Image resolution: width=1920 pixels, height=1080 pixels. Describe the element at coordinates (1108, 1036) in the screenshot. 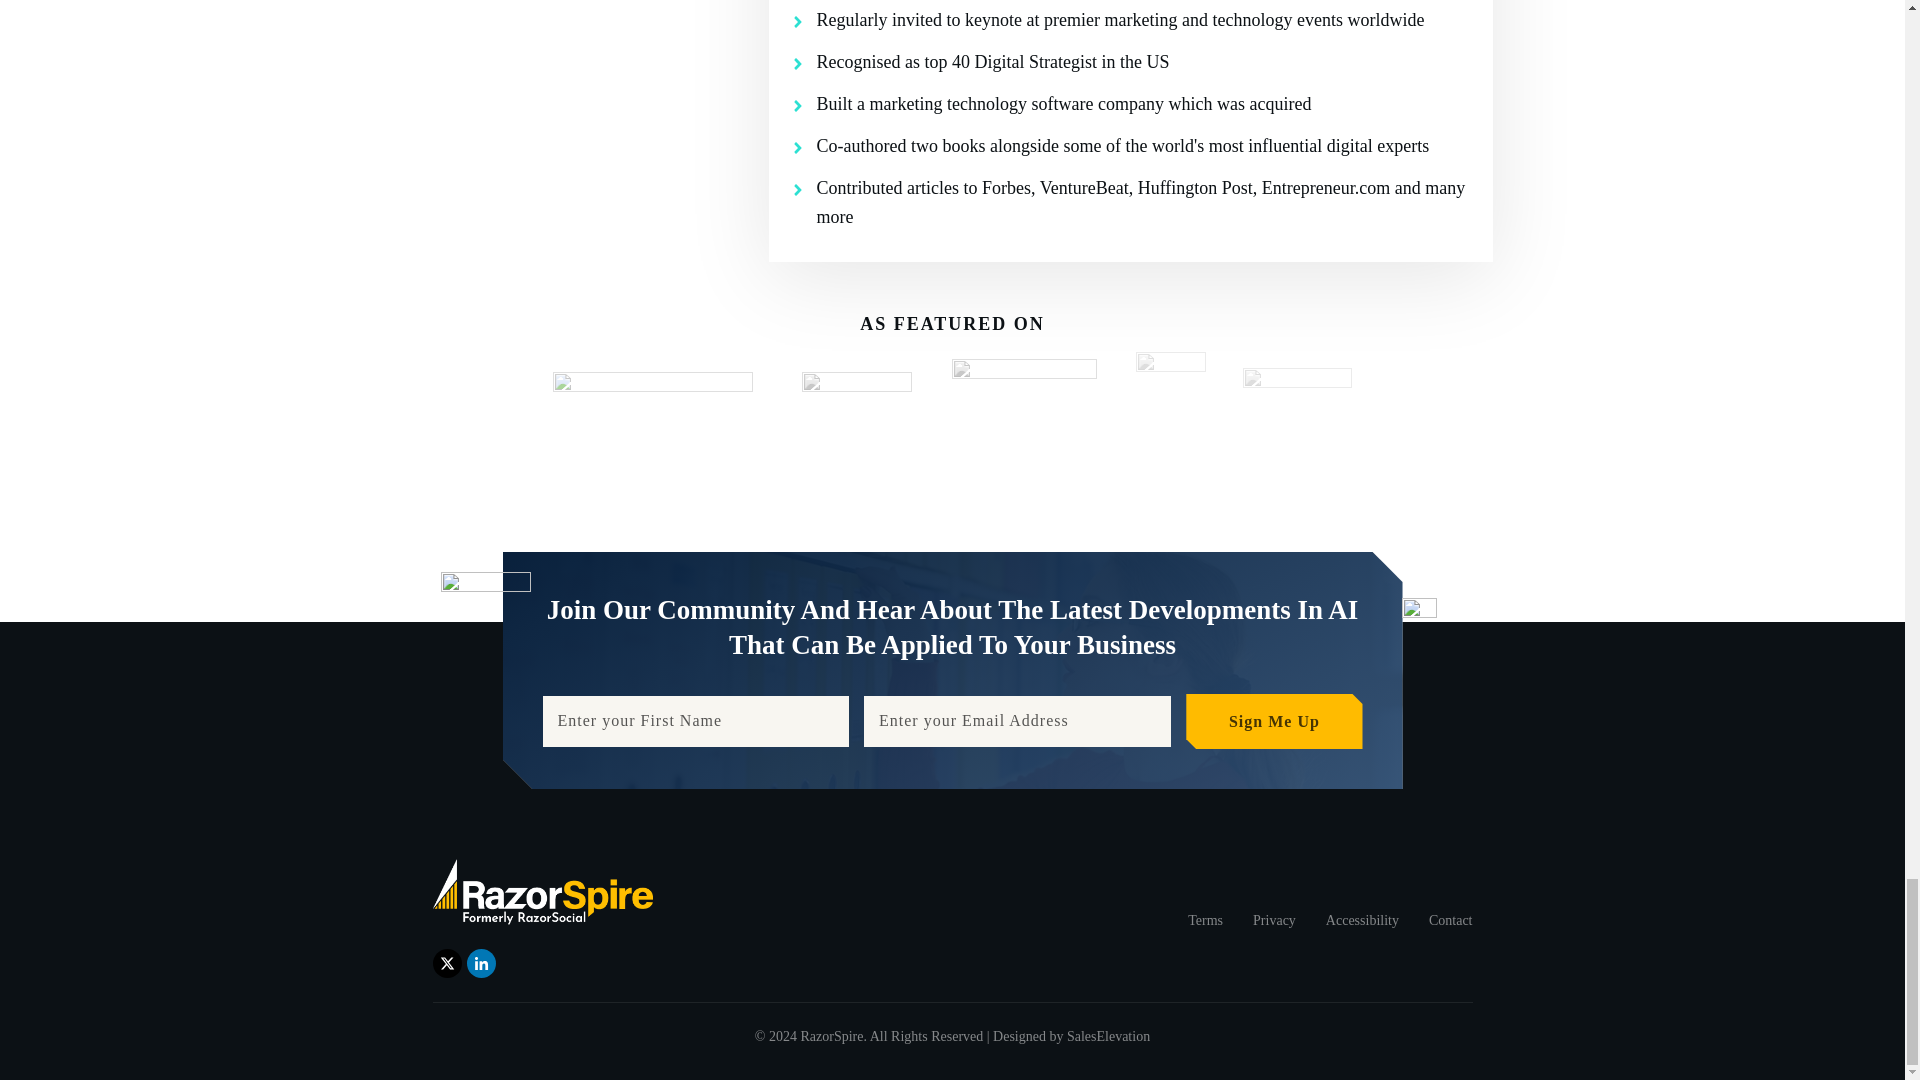

I see `SalesElevation` at that location.